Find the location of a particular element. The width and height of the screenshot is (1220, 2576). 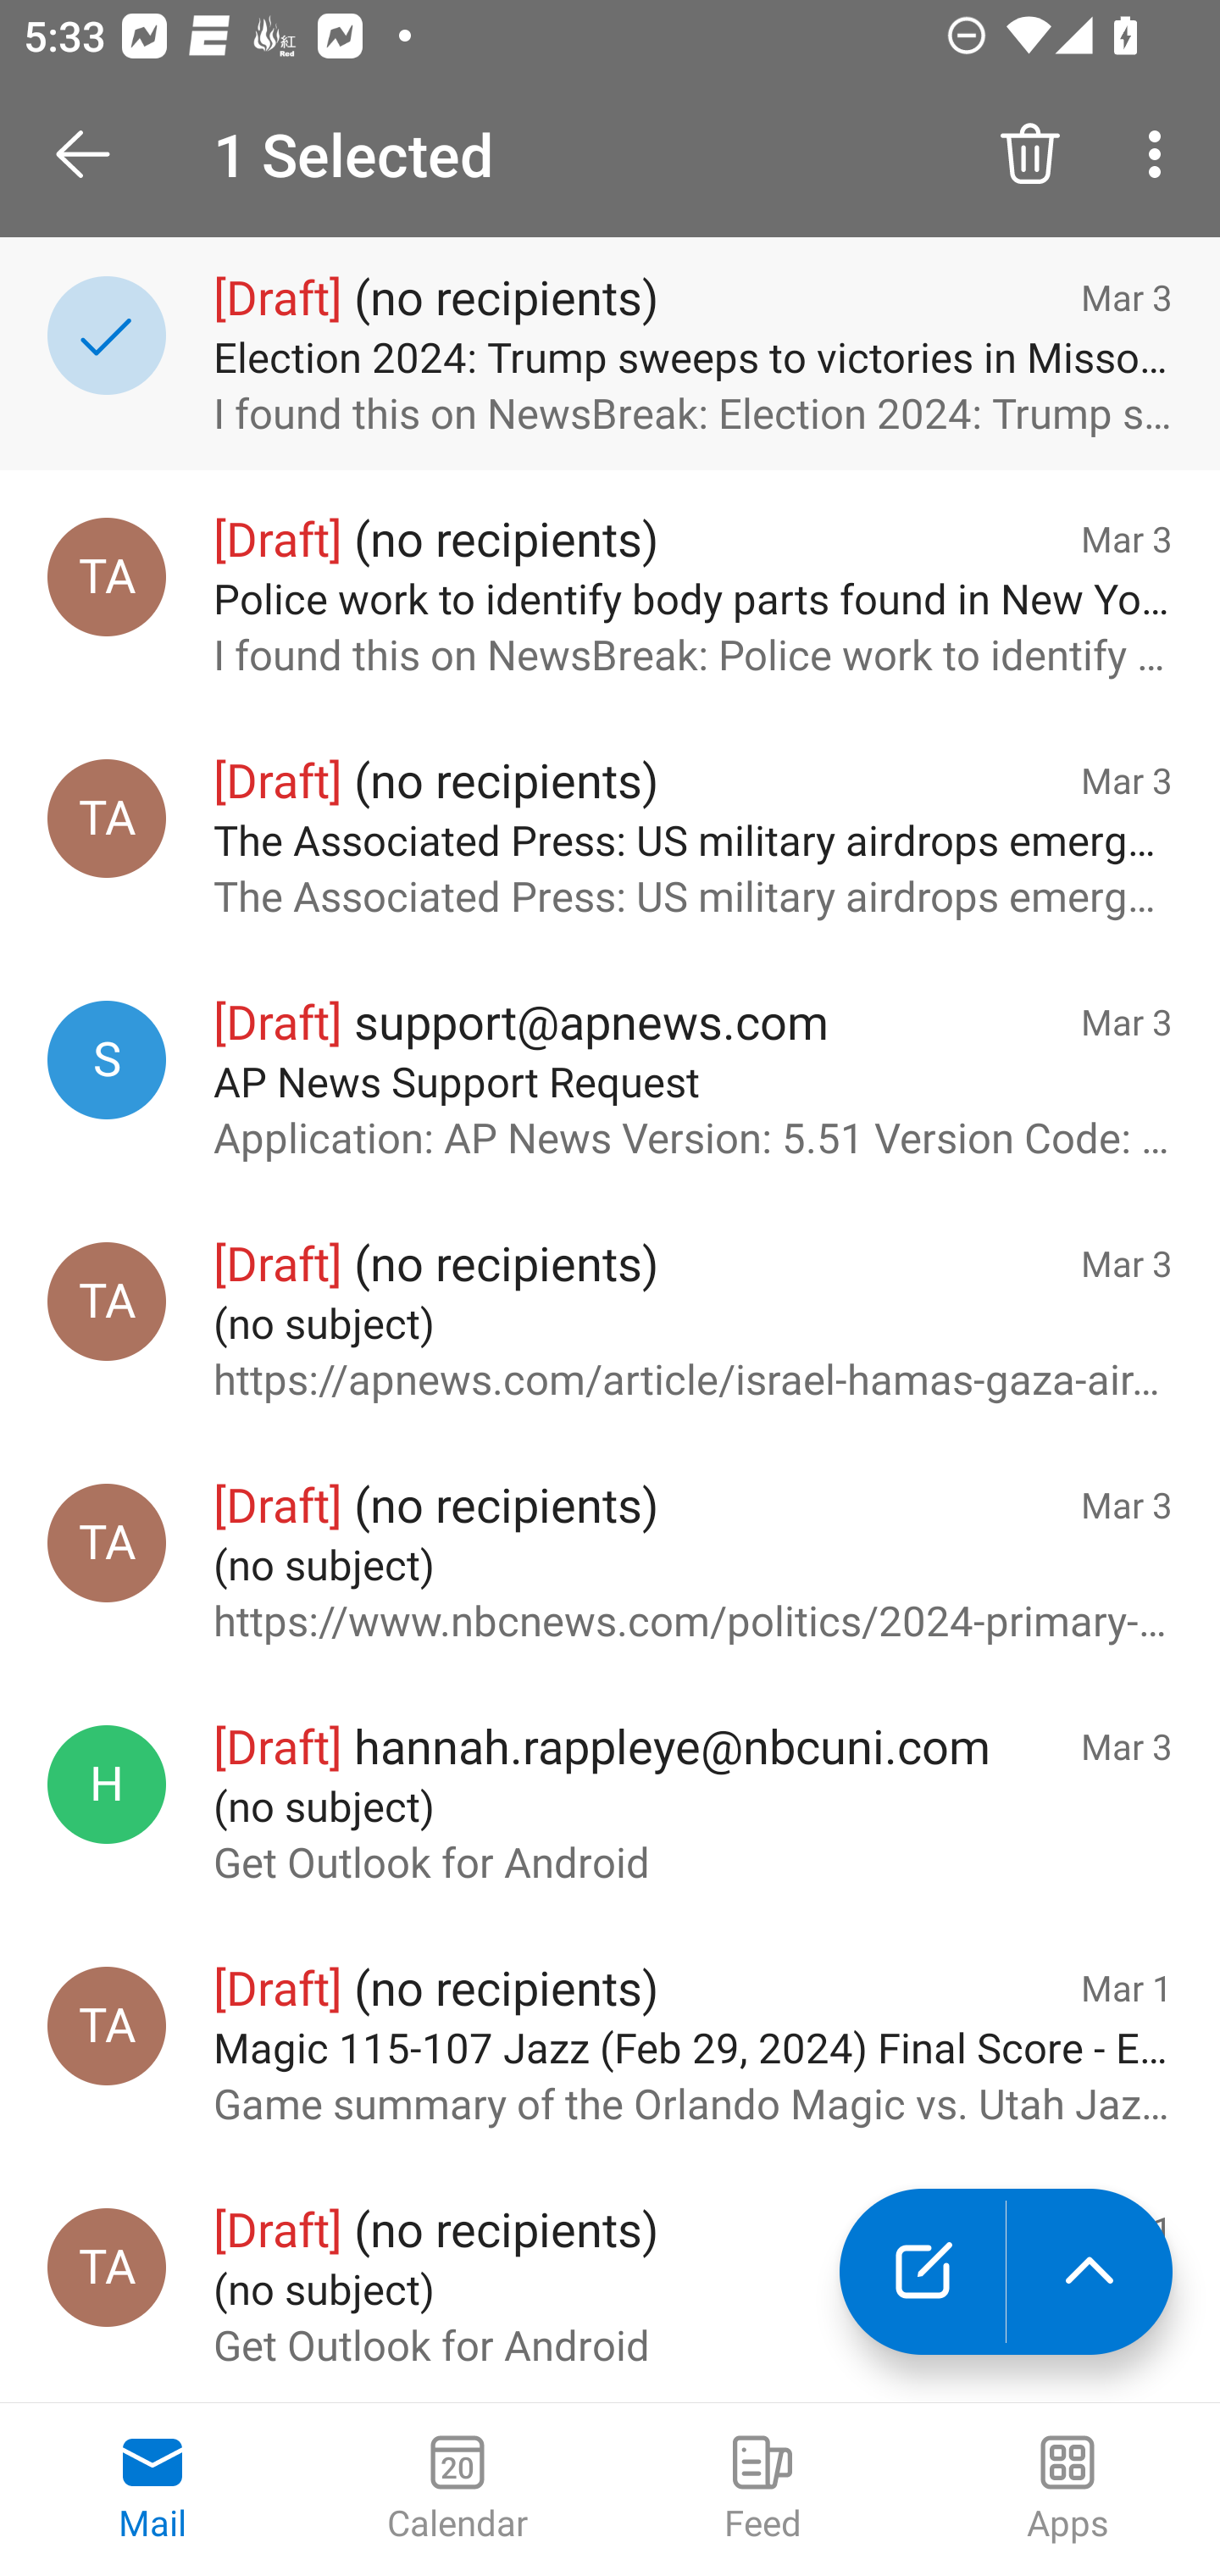

Open Navigation Drawer is located at coordinates (94, 154).